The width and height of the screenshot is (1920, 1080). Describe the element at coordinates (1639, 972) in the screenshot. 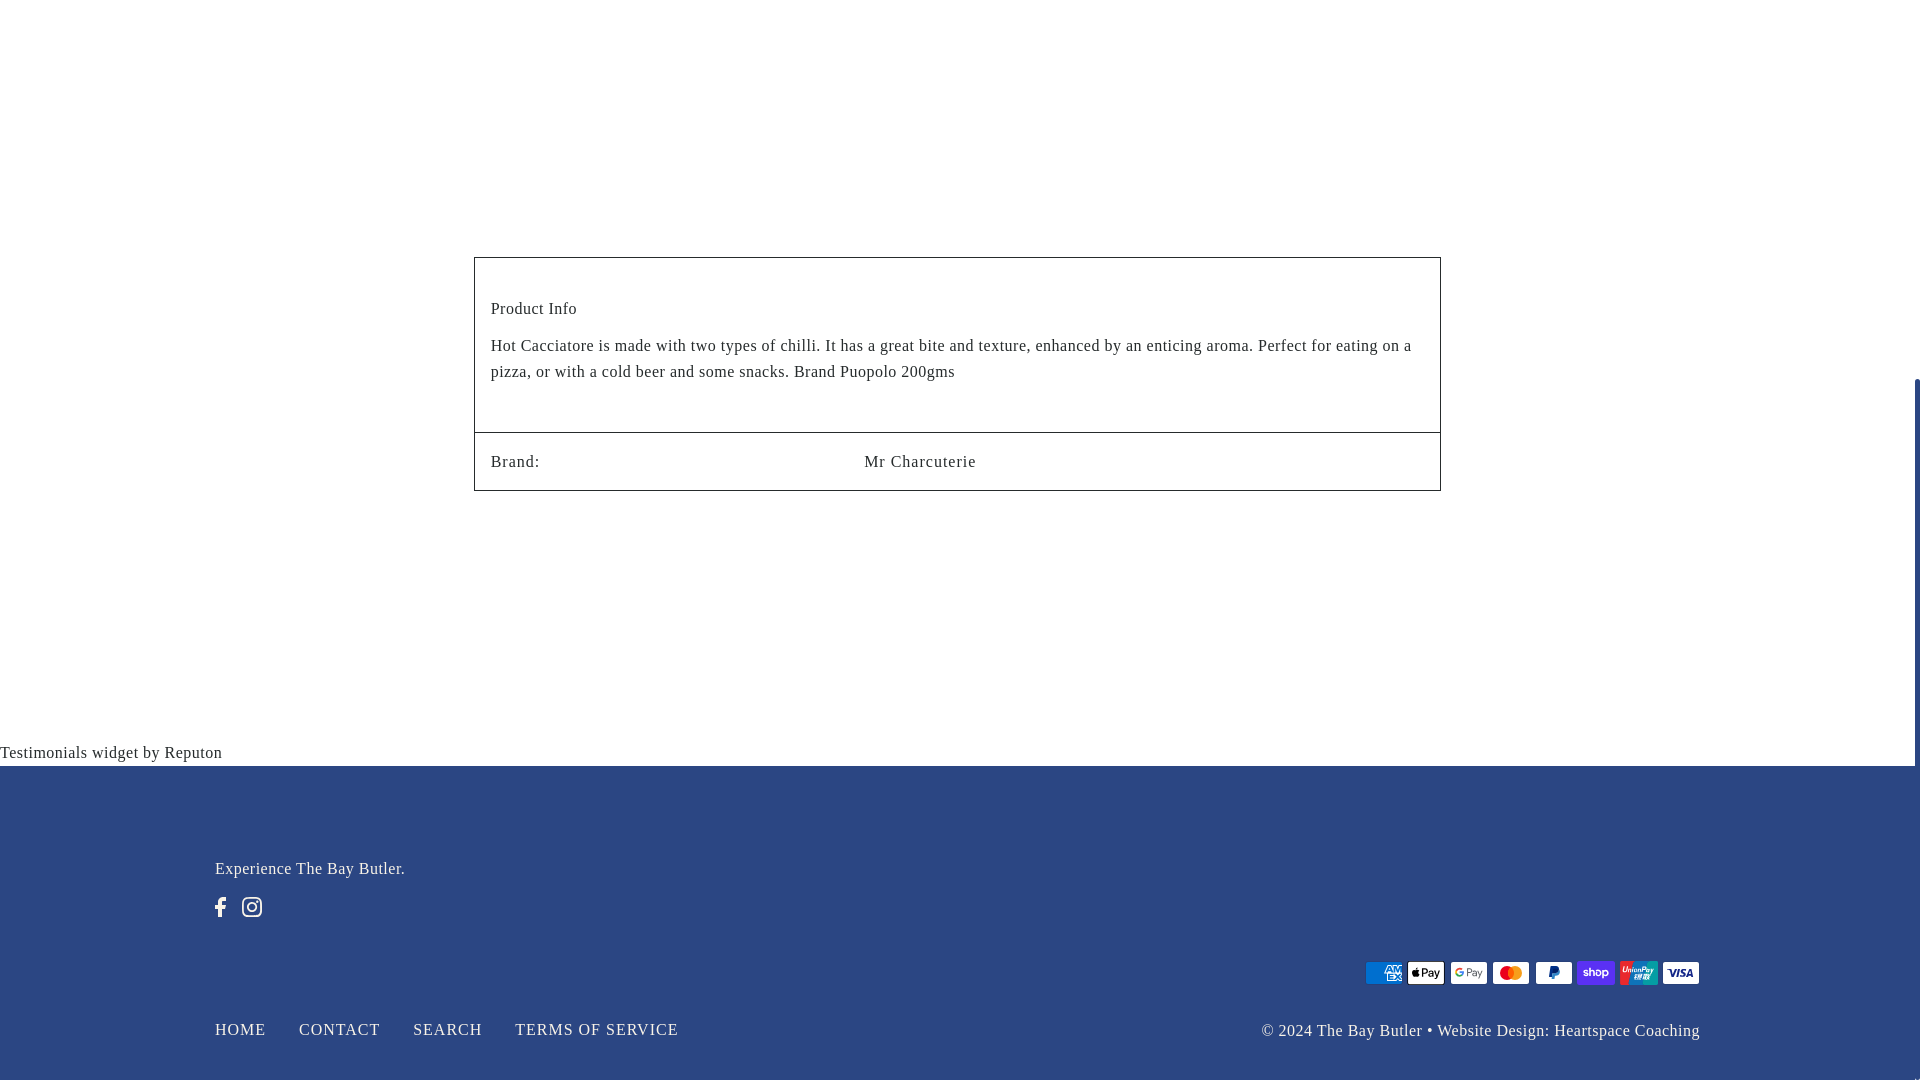

I see `Union Pay` at that location.